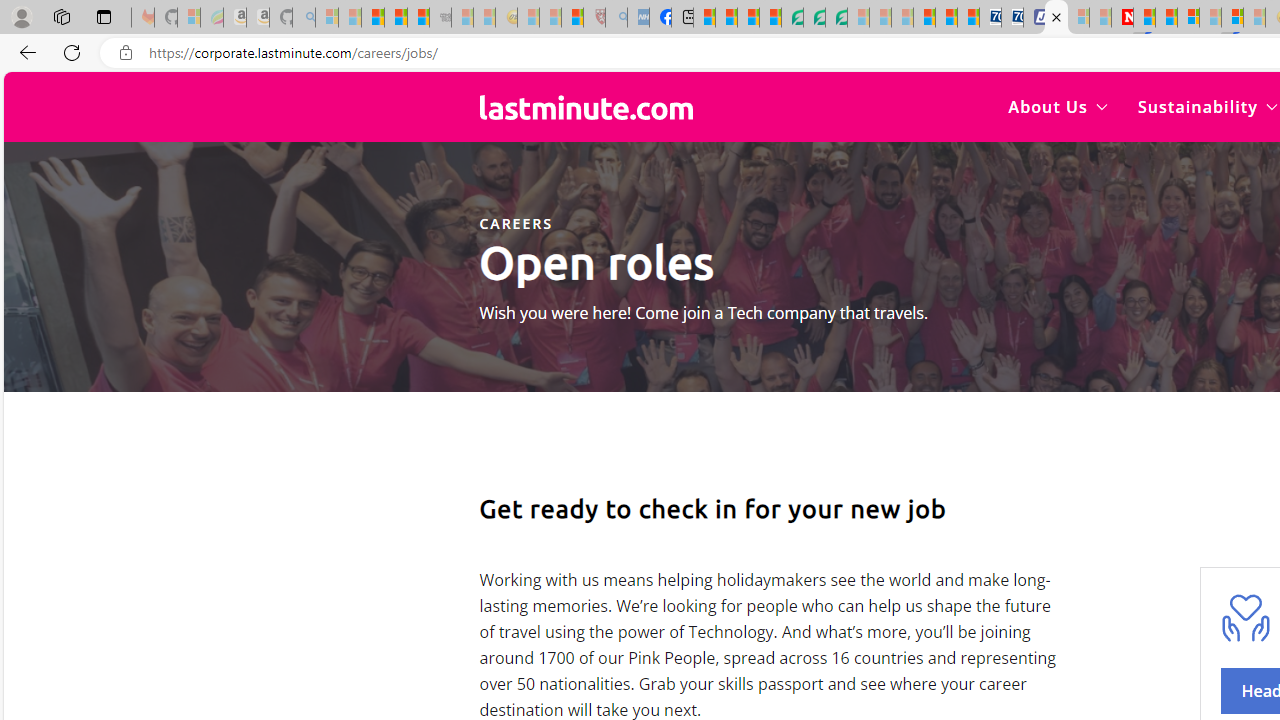 Image resolution: width=1280 pixels, height=720 pixels. What do you see at coordinates (836, 18) in the screenshot?
I see `Microsoft Word - consumer-privacy address update 2.2021` at bounding box center [836, 18].